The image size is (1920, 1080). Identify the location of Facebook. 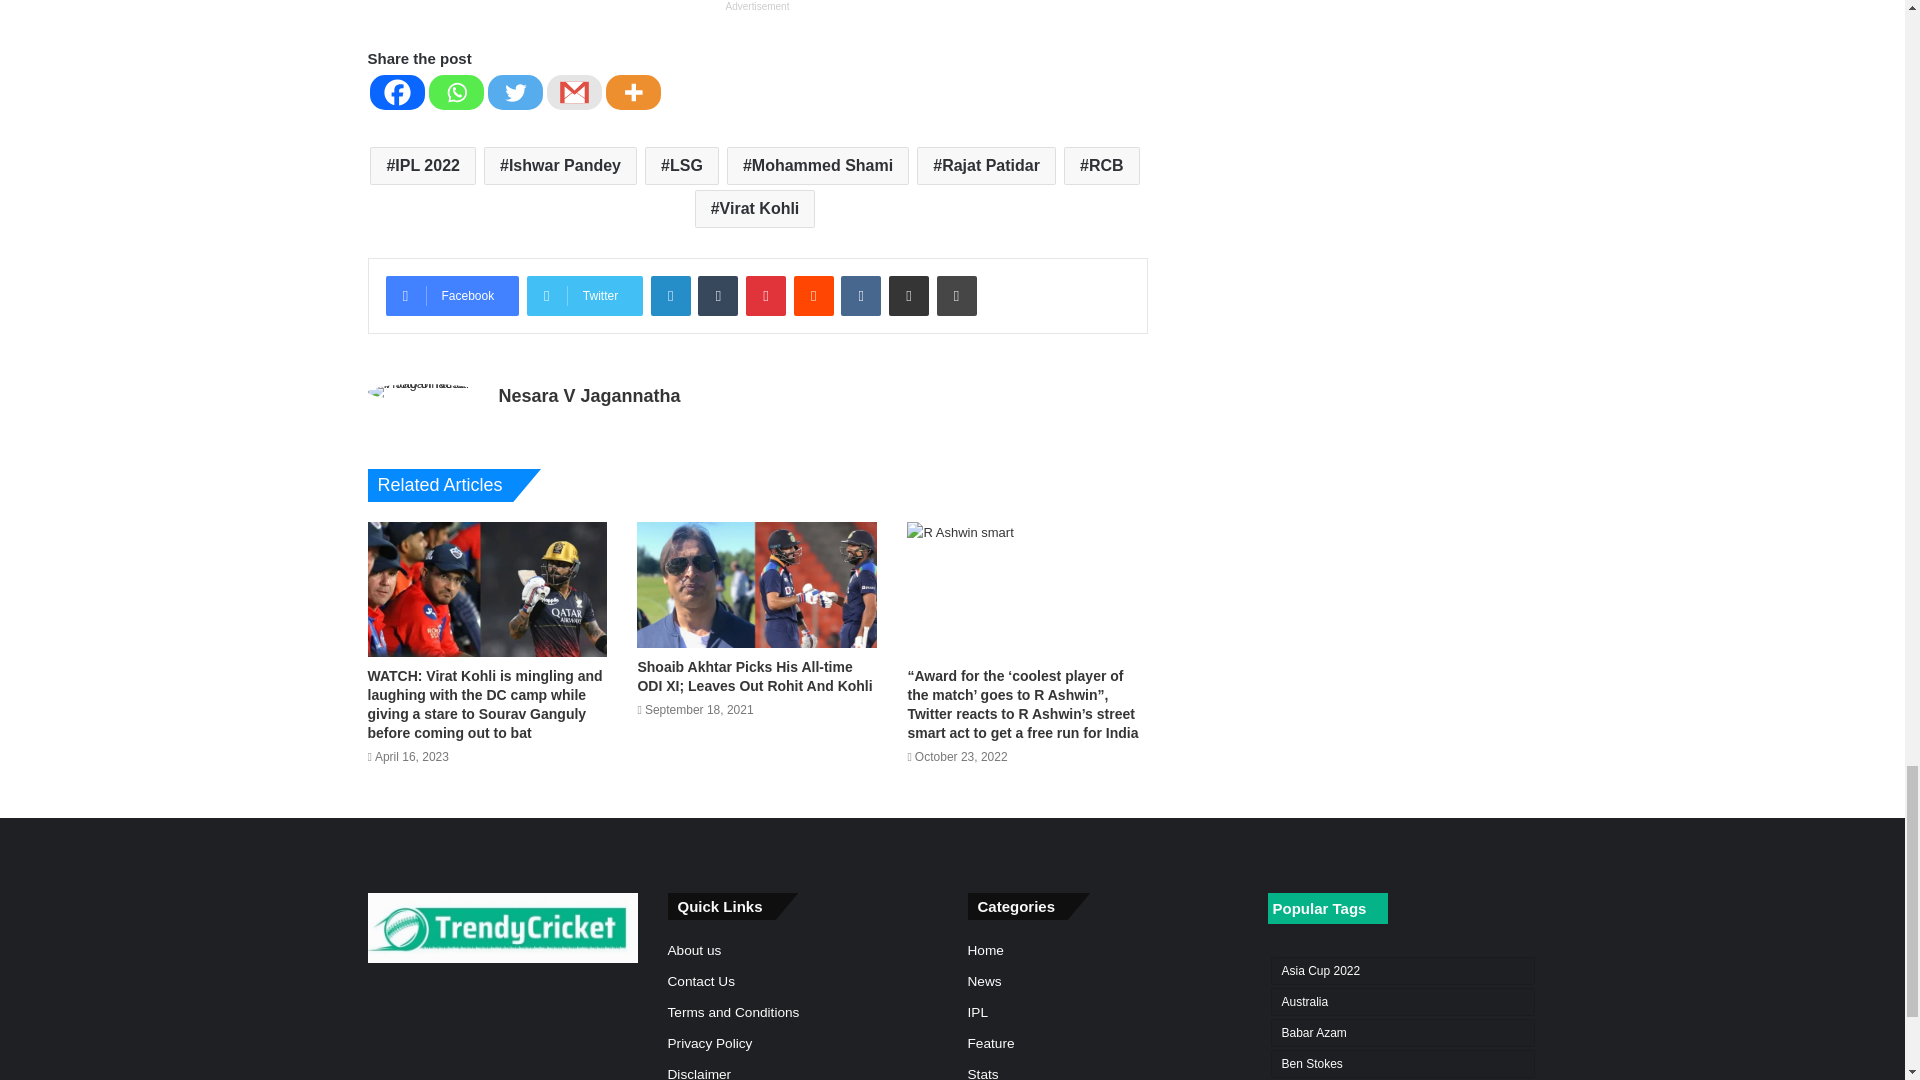
(397, 92).